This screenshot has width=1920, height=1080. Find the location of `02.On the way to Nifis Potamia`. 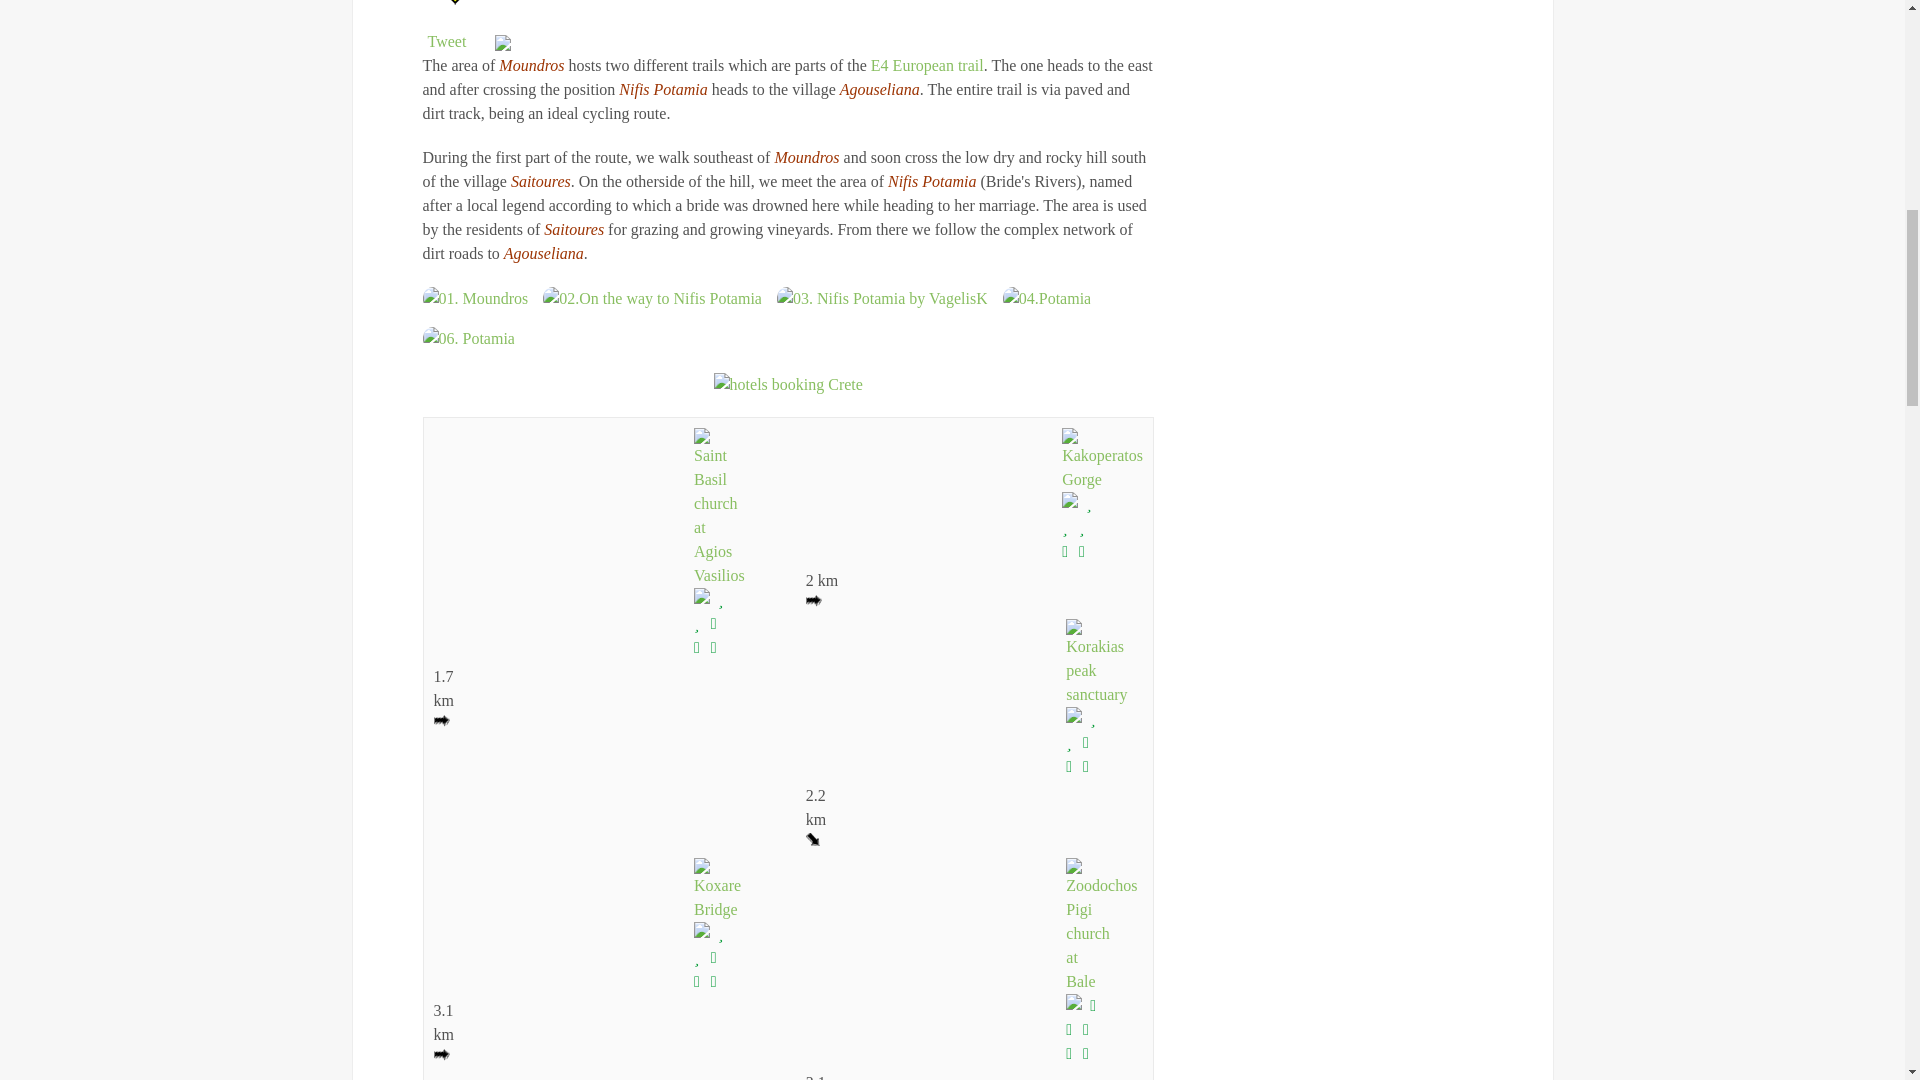

02.On the way to Nifis Potamia is located at coordinates (652, 298).